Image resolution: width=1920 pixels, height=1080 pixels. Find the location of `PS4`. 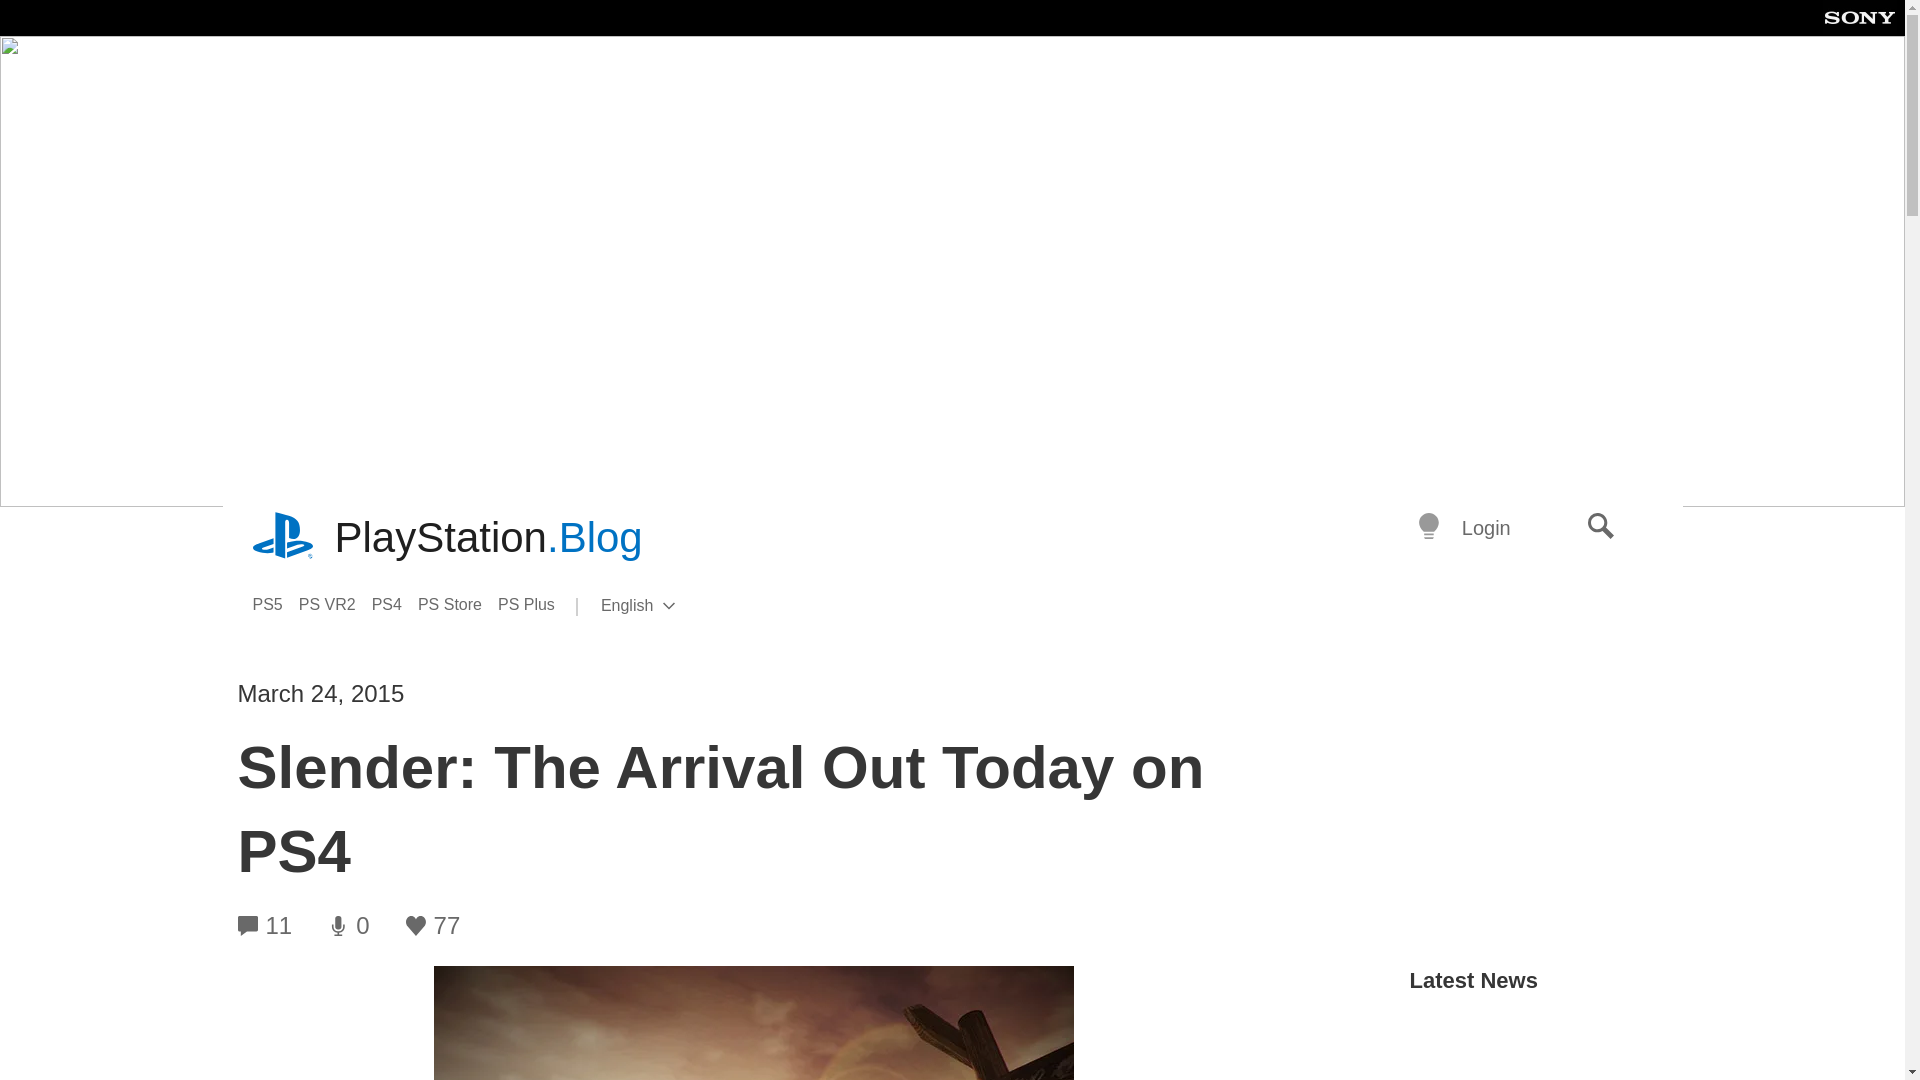

PS4 is located at coordinates (488, 538).